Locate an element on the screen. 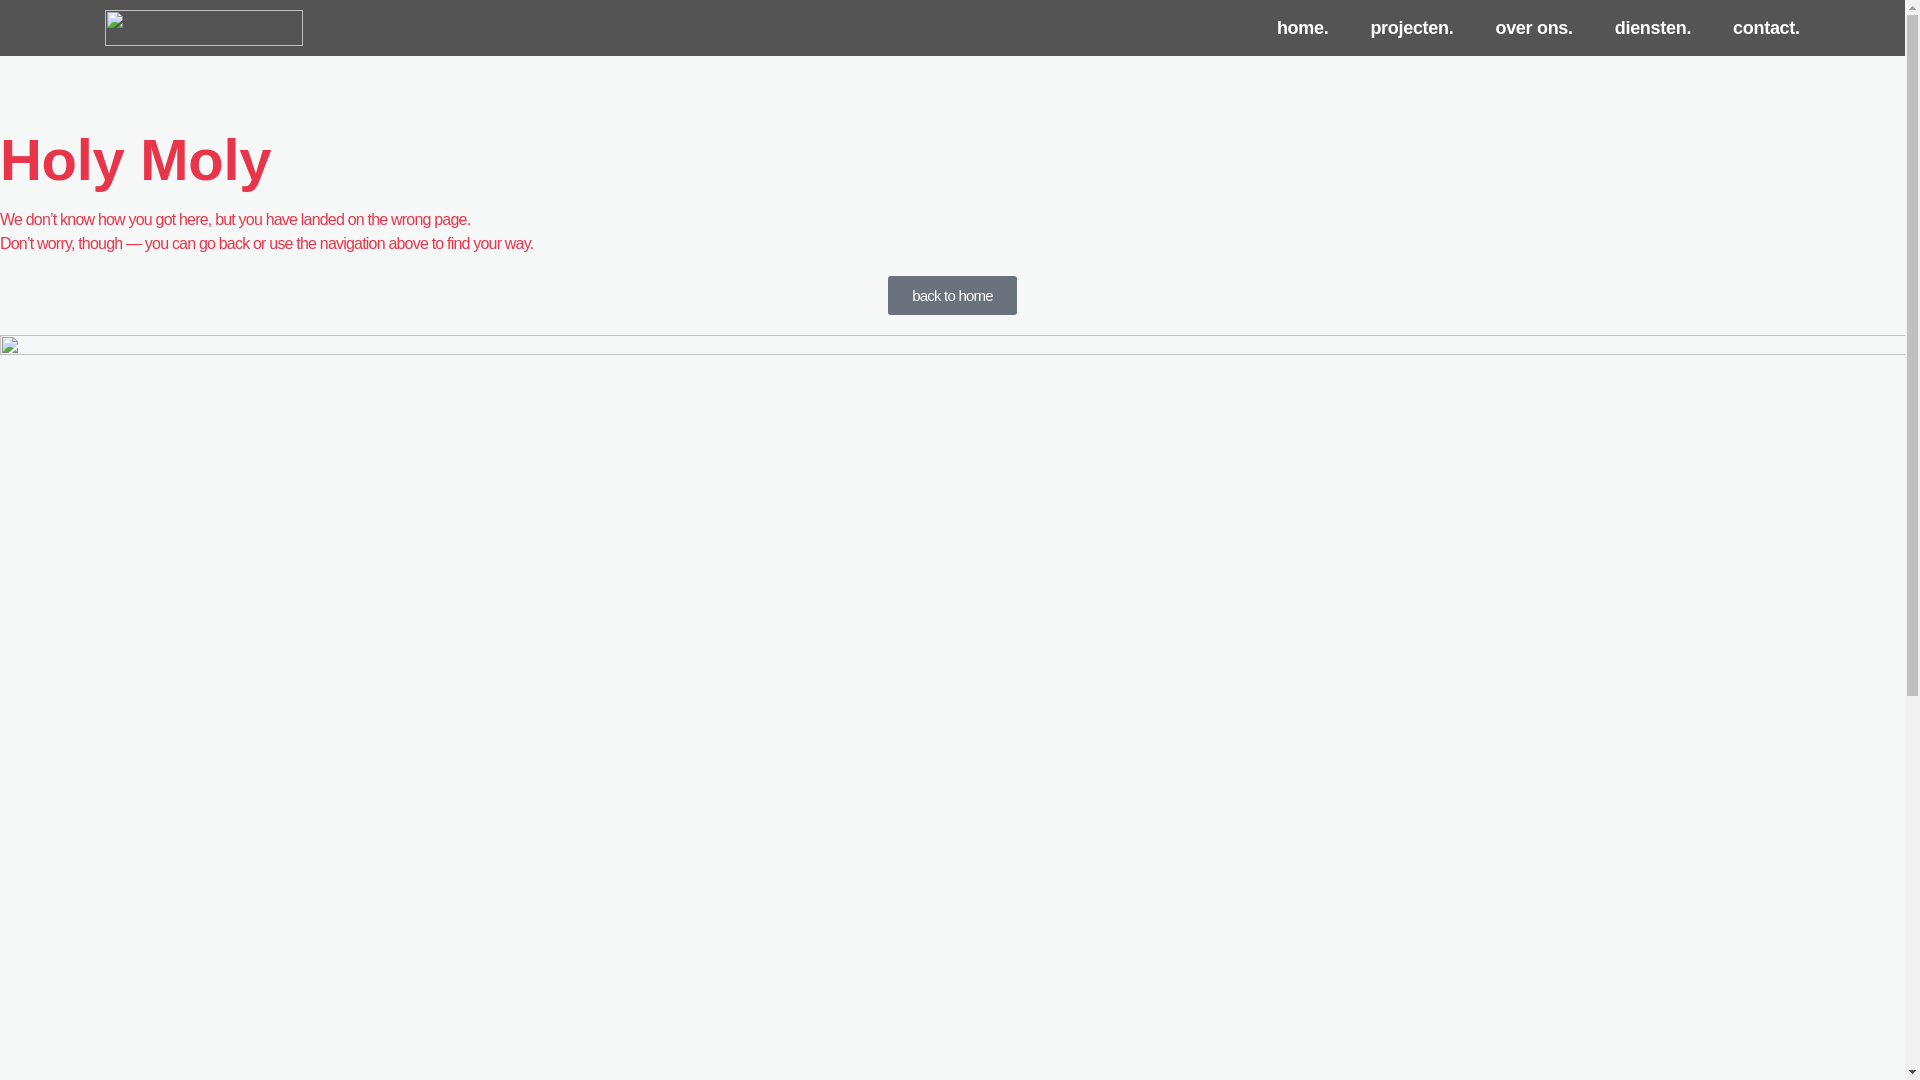 The width and height of the screenshot is (1920, 1080). contact. is located at coordinates (1766, 28).